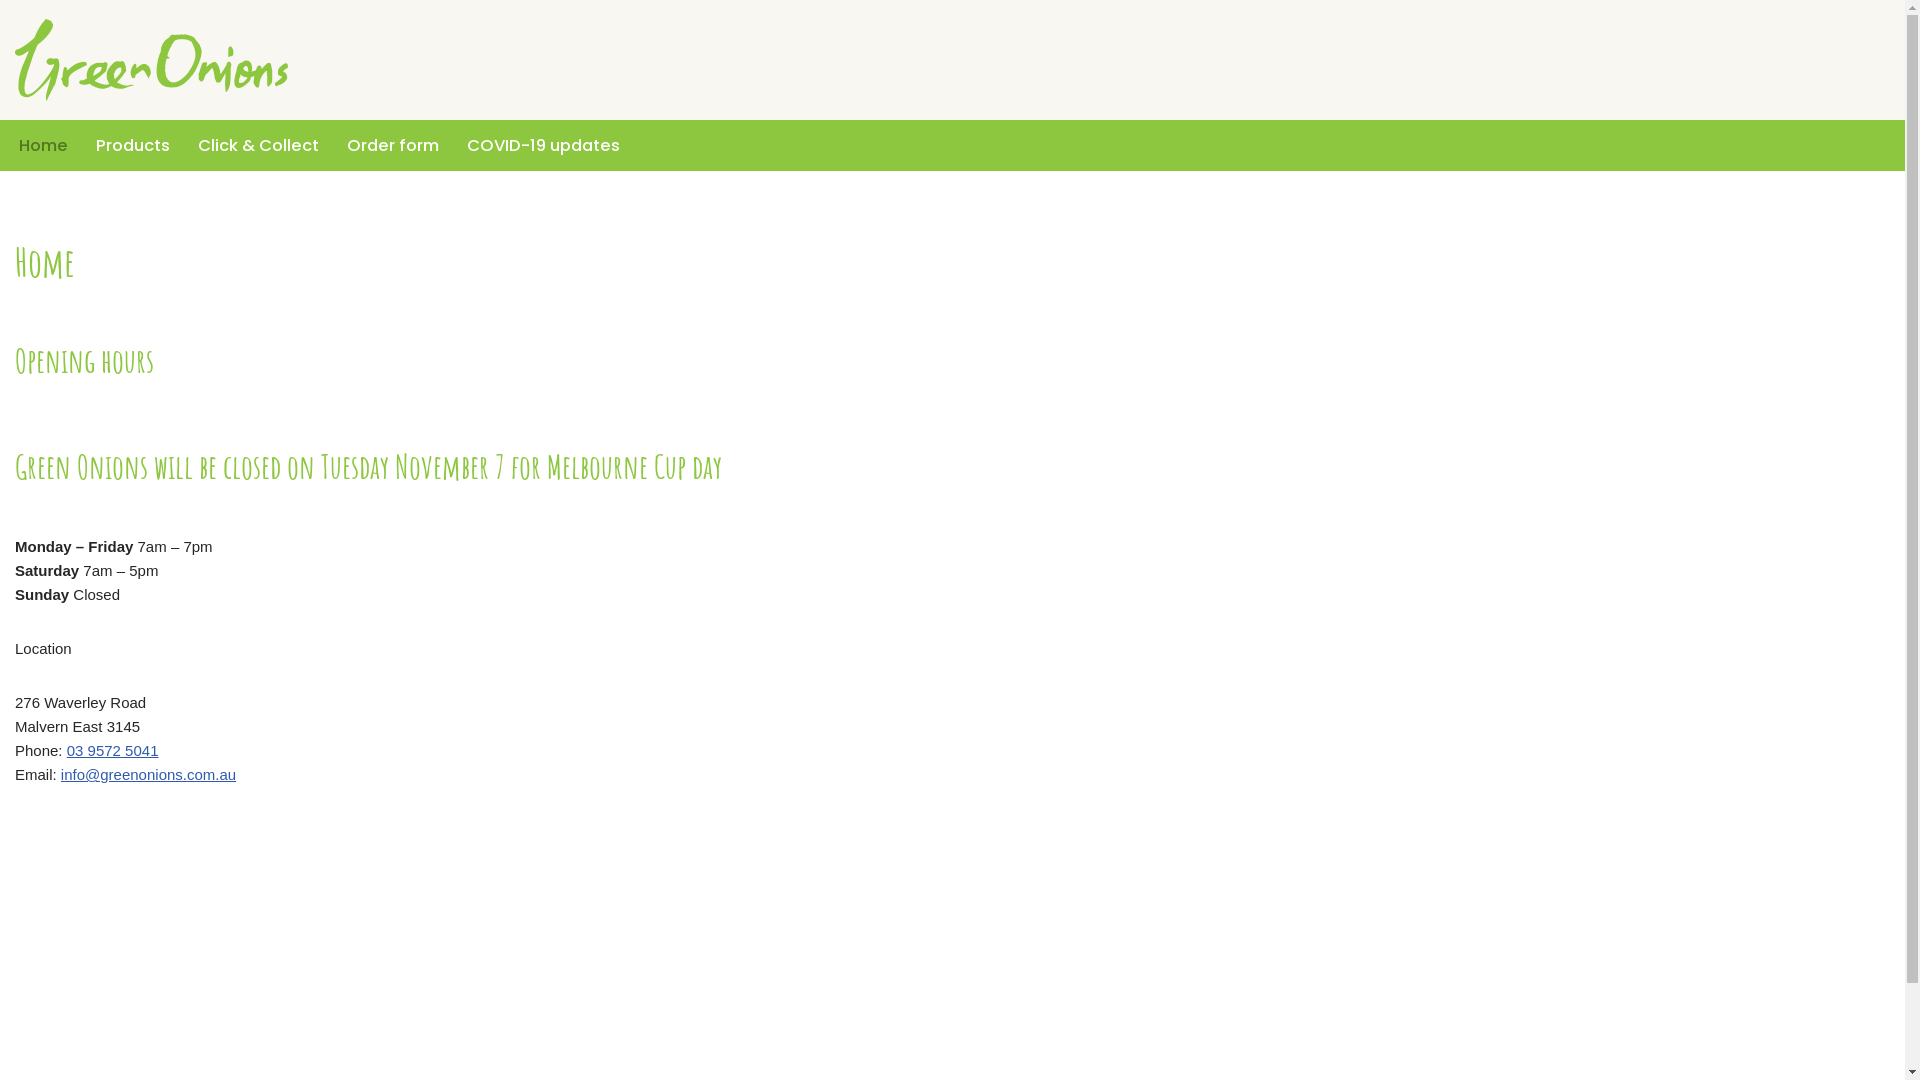  What do you see at coordinates (15, 42) in the screenshot?
I see `Skip to content` at bounding box center [15, 42].